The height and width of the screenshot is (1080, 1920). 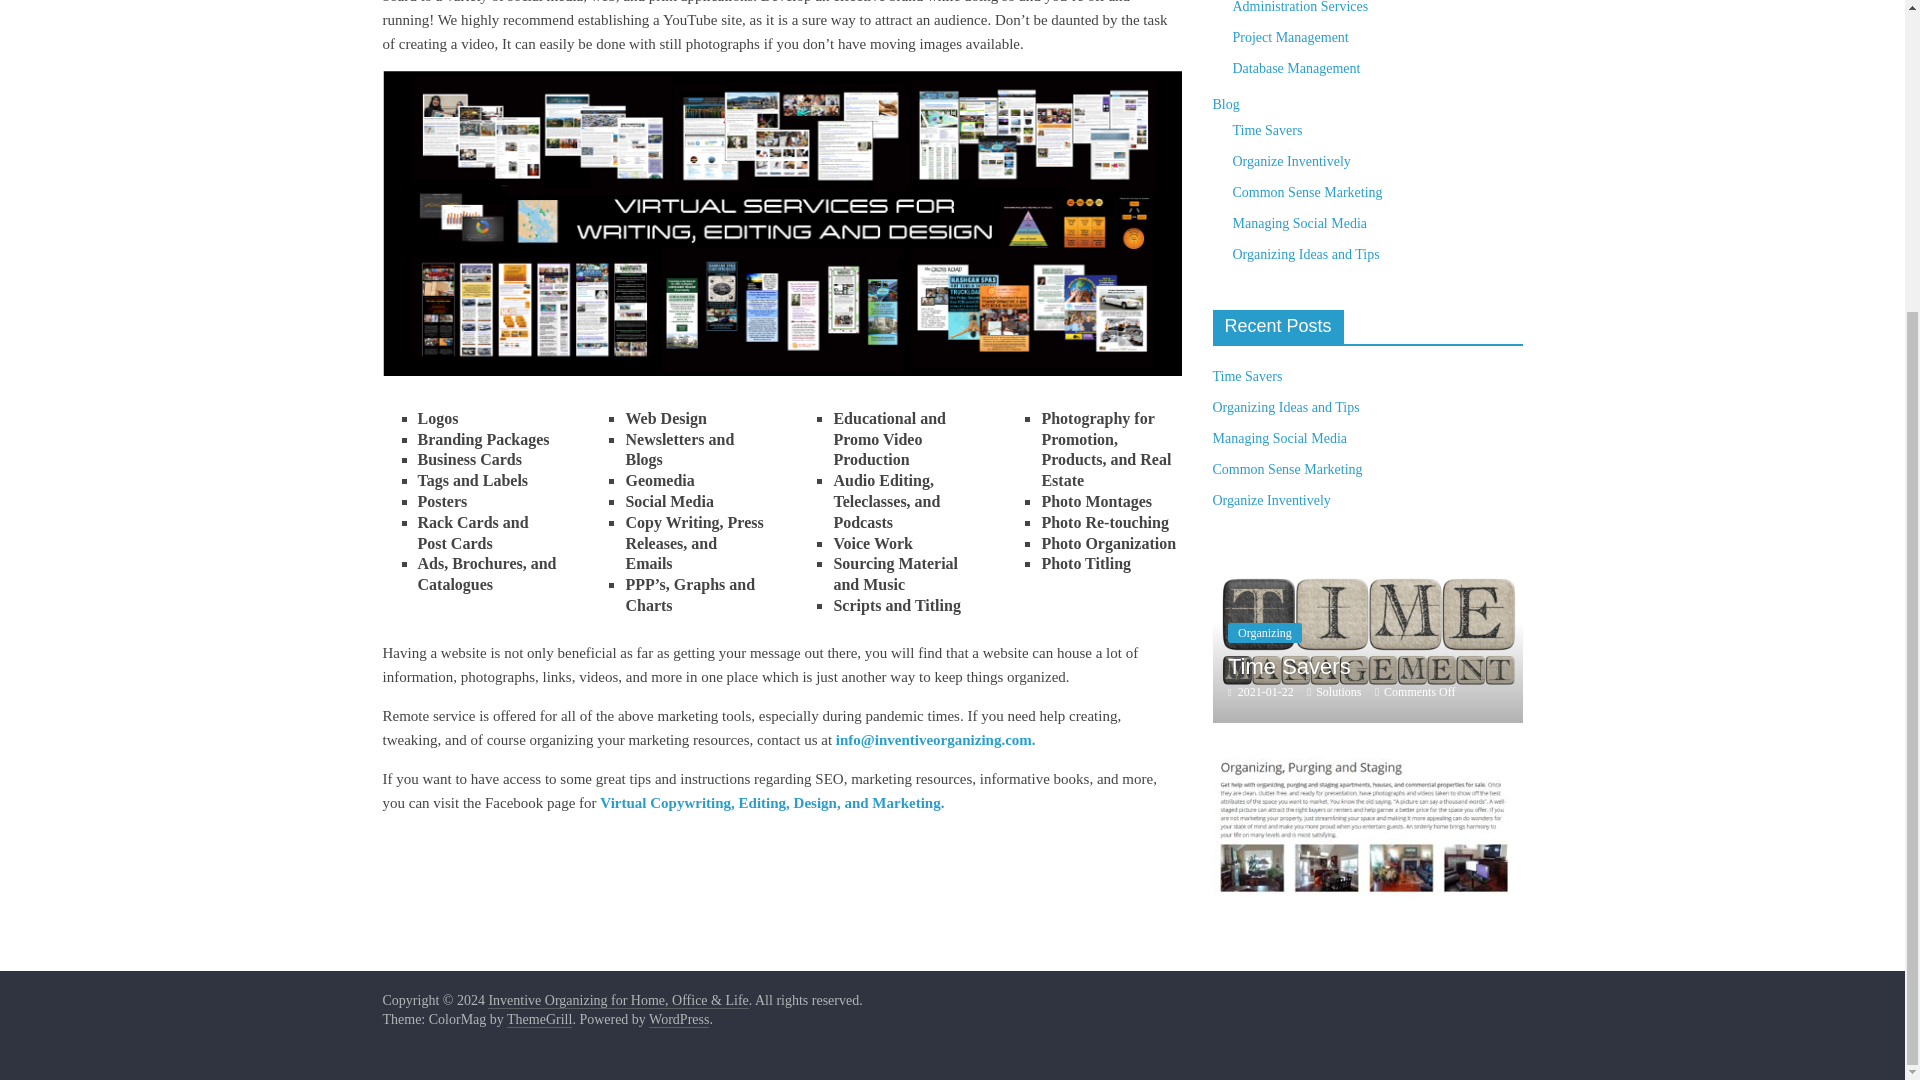 What do you see at coordinates (1279, 438) in the screenshot?
I see `Managing Social Media` at bounding box center [1279, 438].